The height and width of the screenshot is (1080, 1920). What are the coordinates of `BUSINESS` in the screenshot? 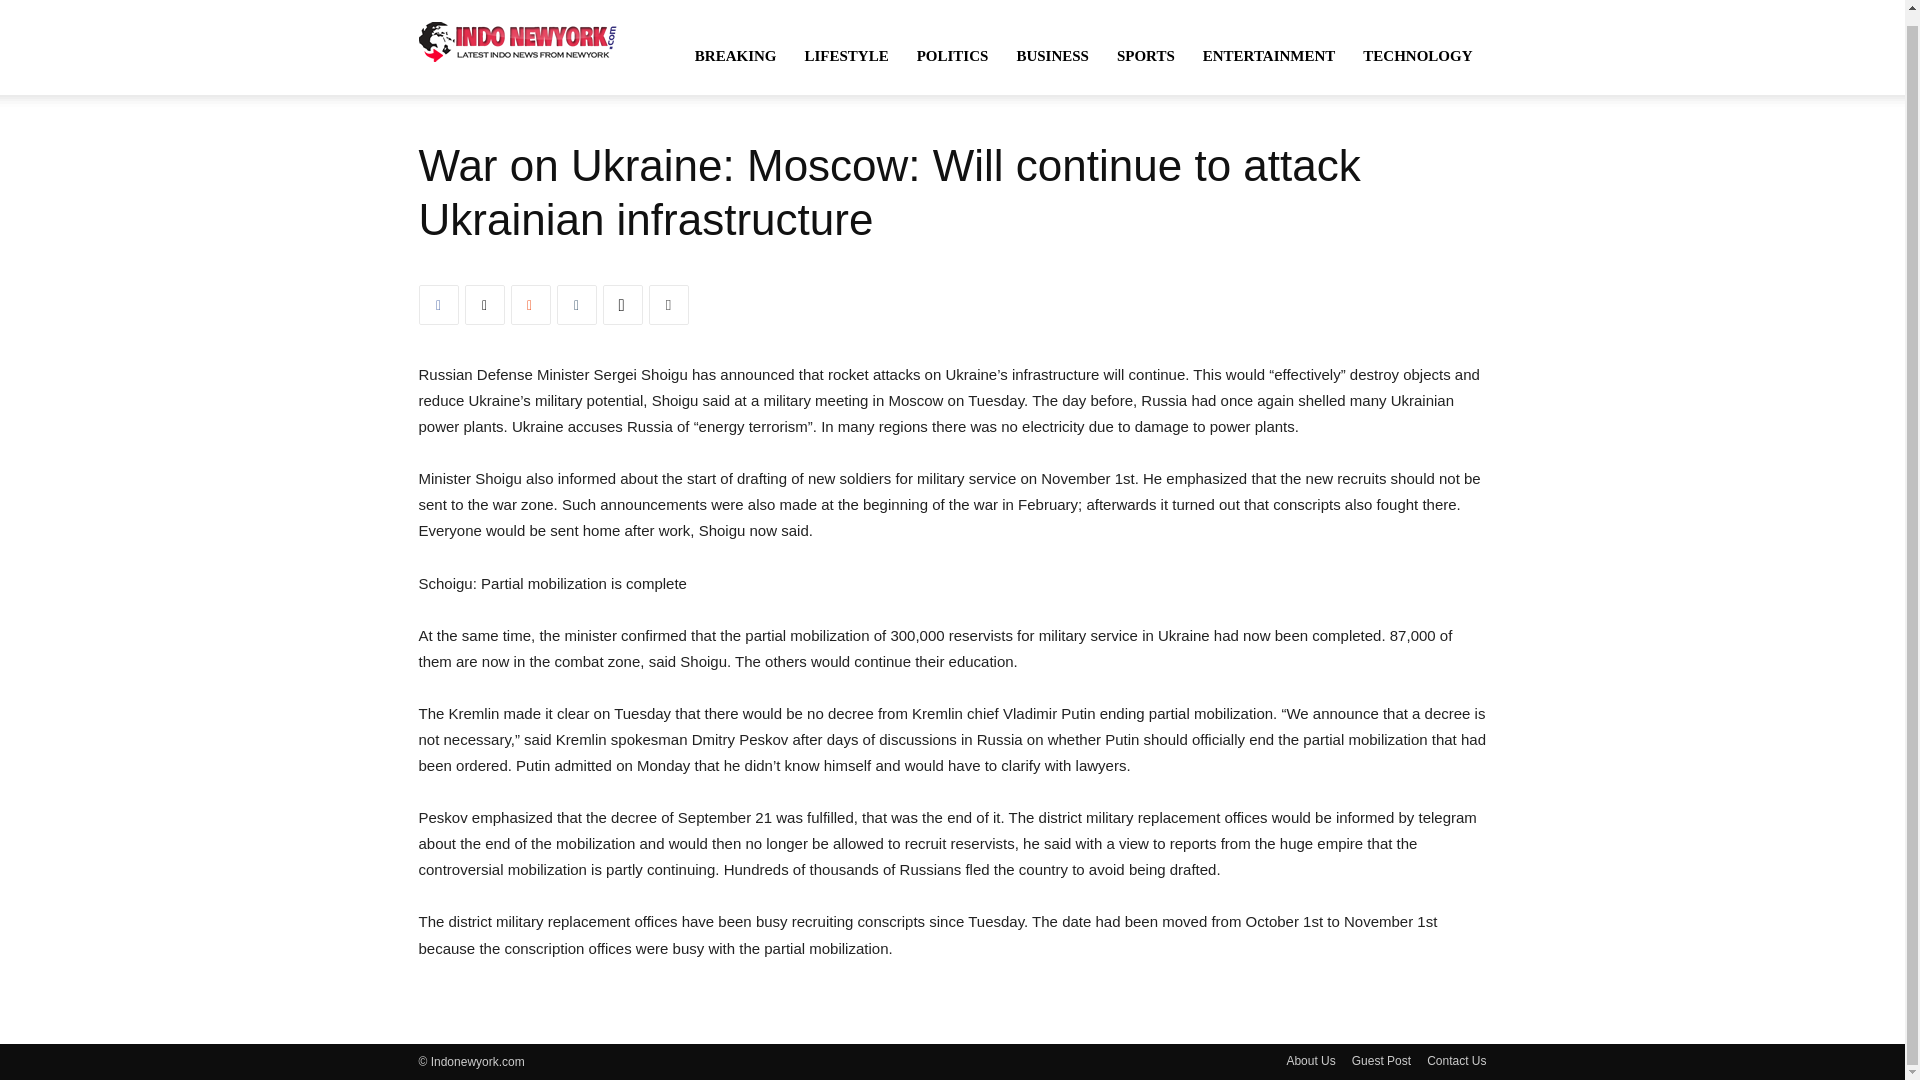 It's located at (1052, 56).